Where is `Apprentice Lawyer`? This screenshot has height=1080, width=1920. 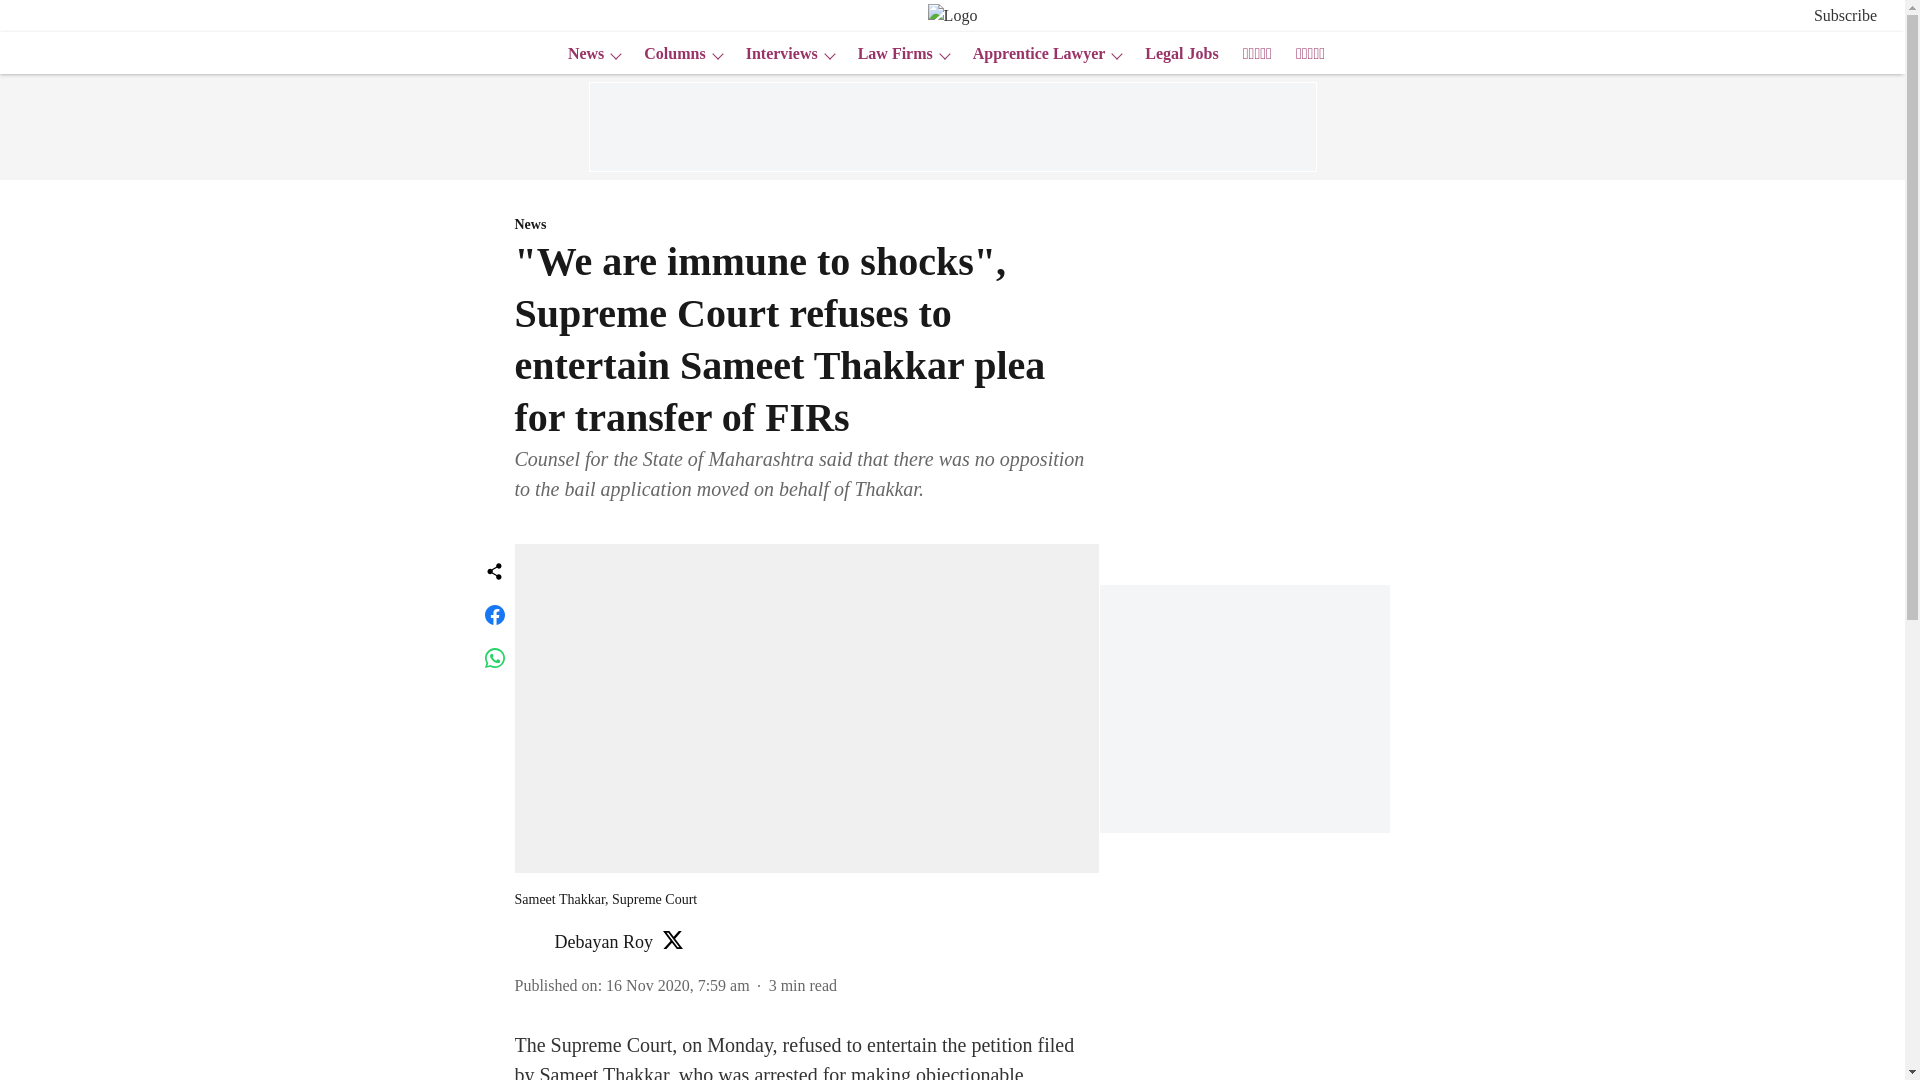
Apprentice Lawyer is located at coordinates (1033, 54).